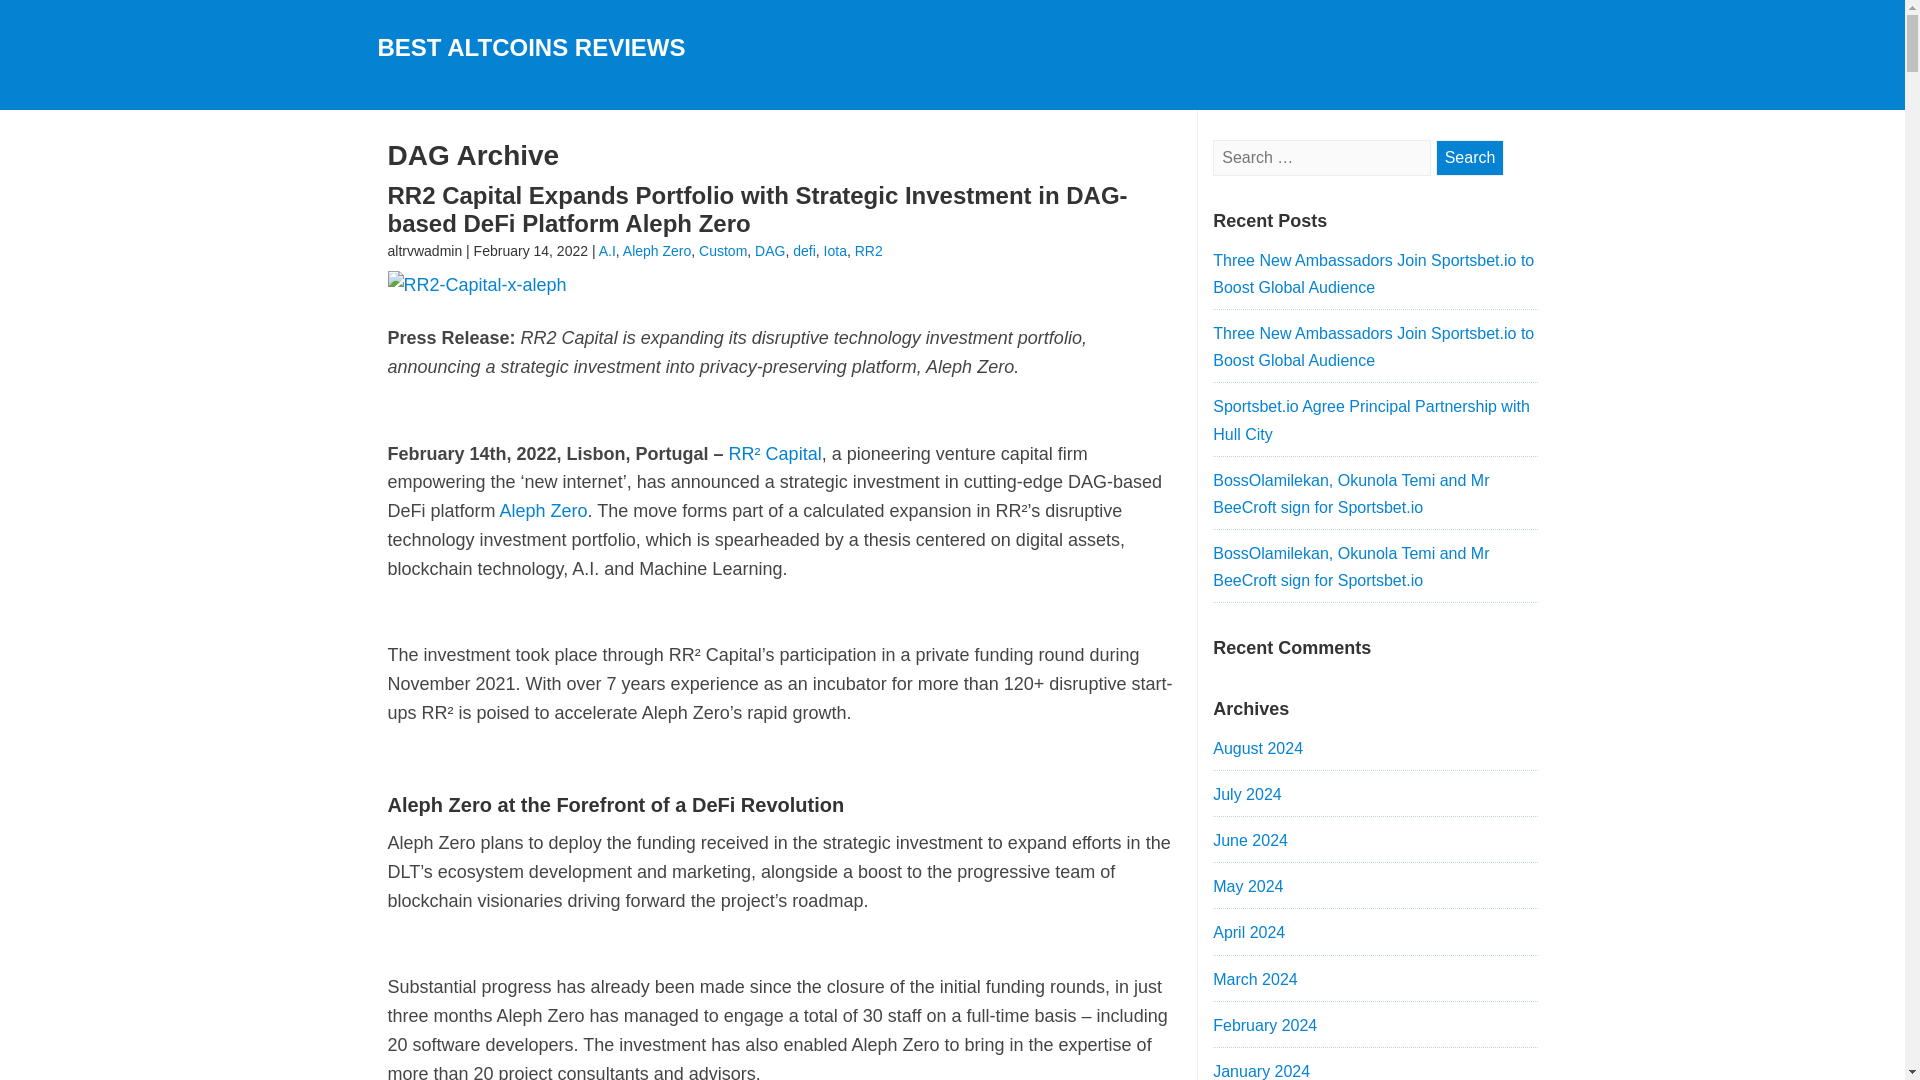 The width and height of the screenshot is (1920, 1080). Describe the element at coordinates (770, 251) in the screenshot. I see `DAG` at that location.